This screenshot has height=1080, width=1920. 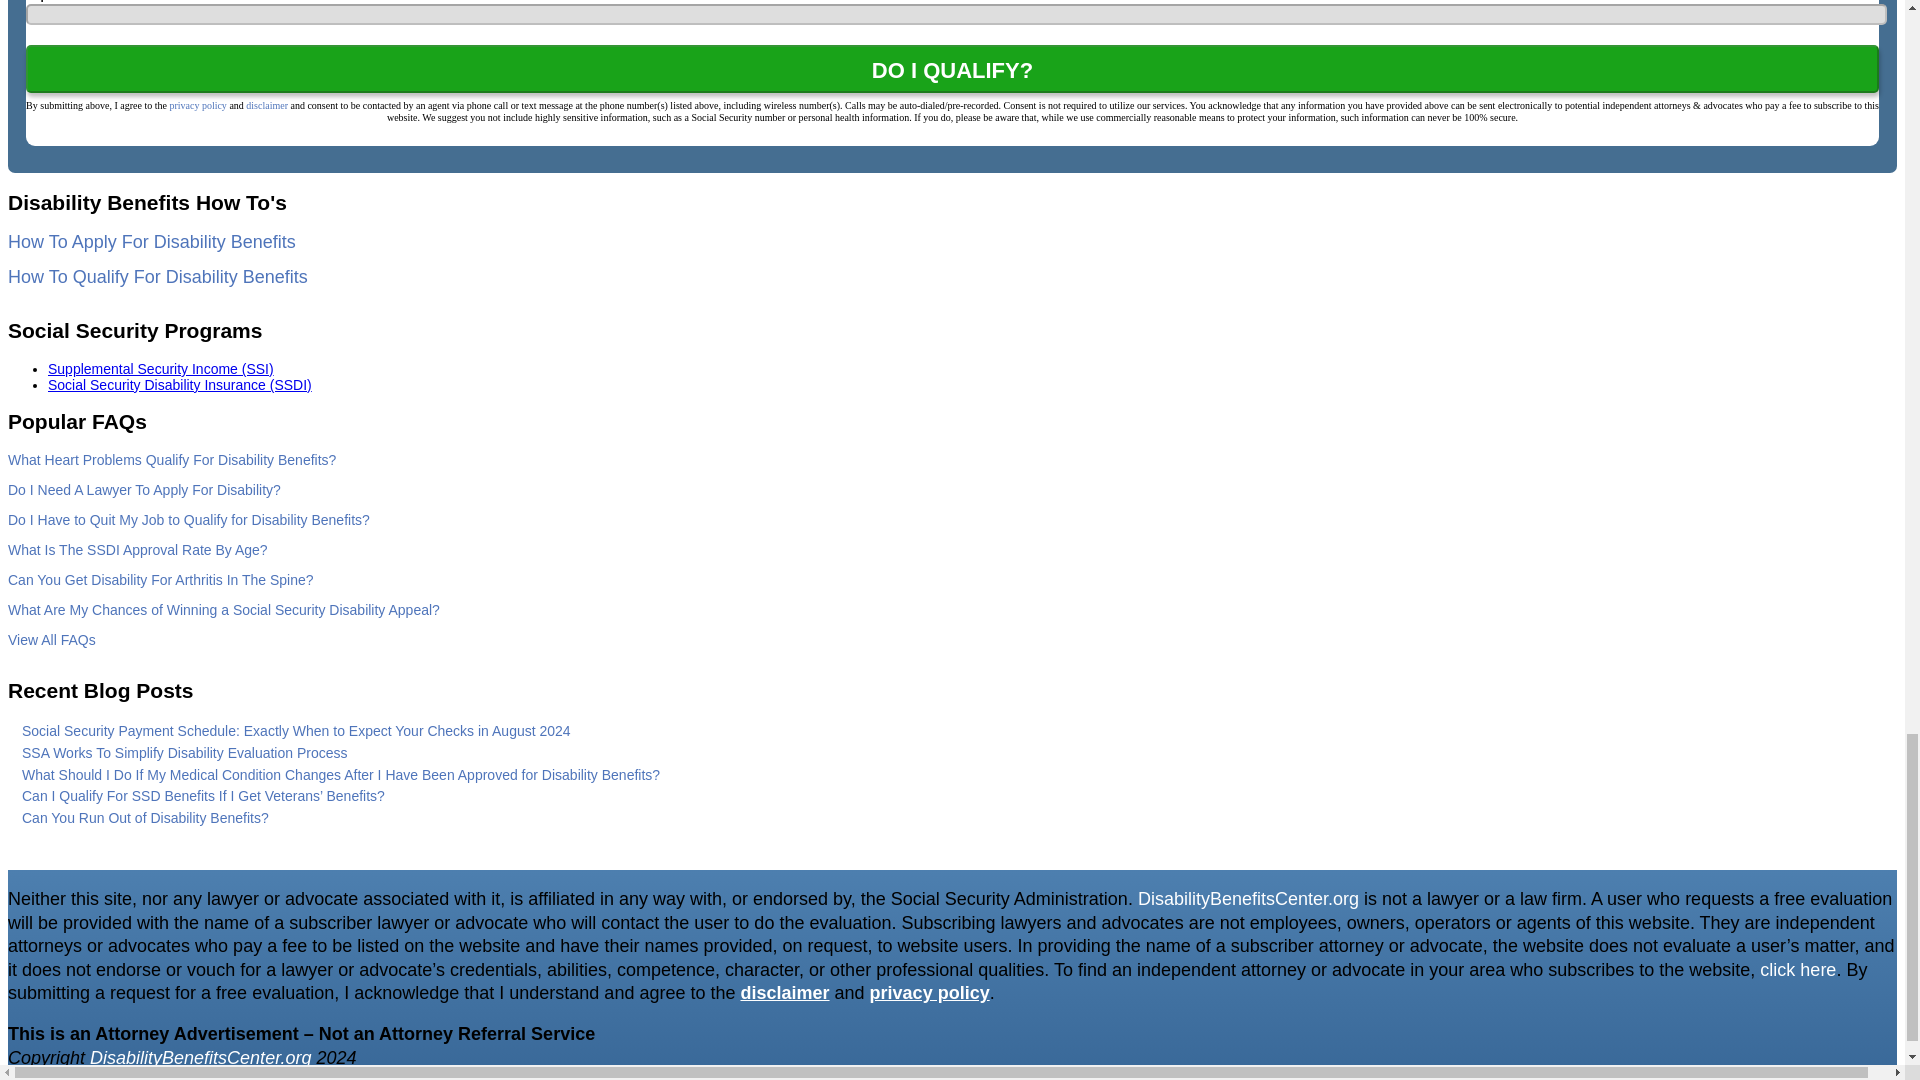 I want to click on Can You Get Disability For Arthritis In The Spine?, so click(x=160, y=580).